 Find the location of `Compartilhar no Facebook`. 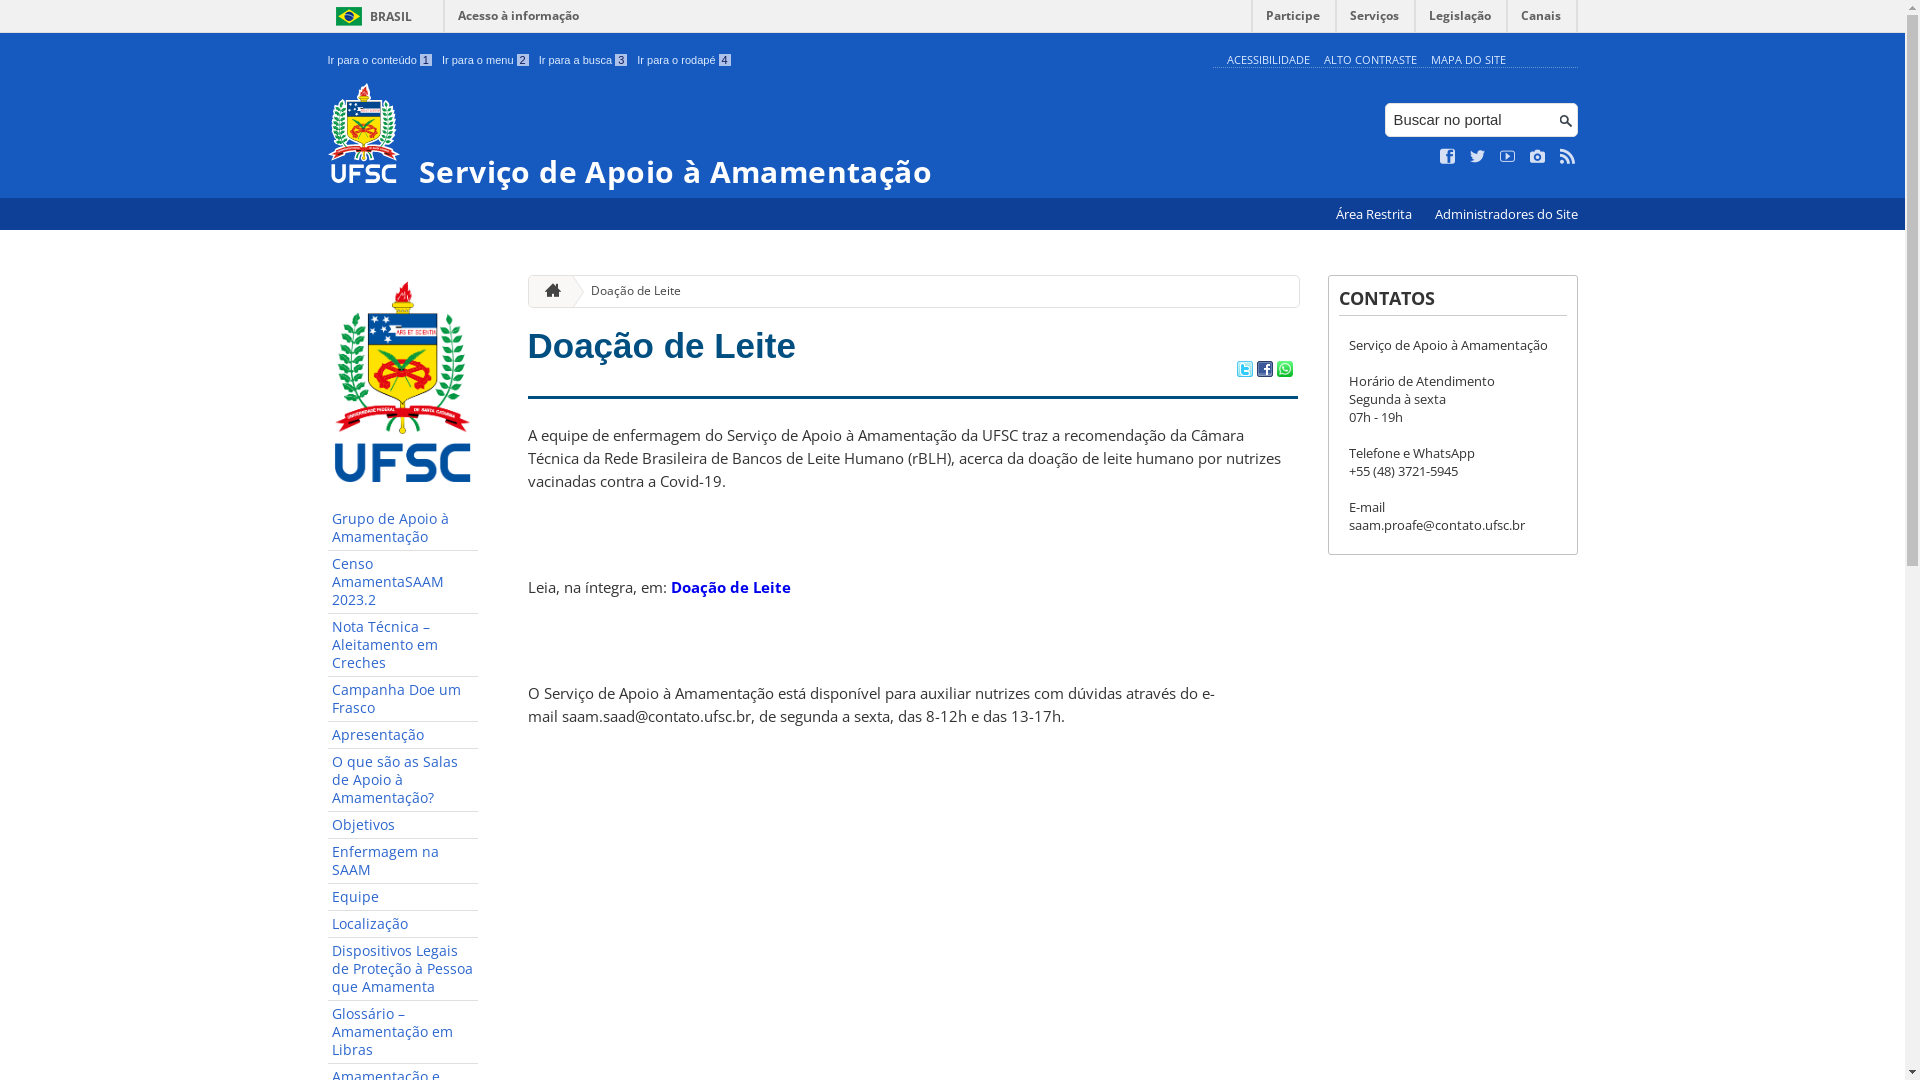

Compartilhar no Facebook is located at coordinates (1264, 371).